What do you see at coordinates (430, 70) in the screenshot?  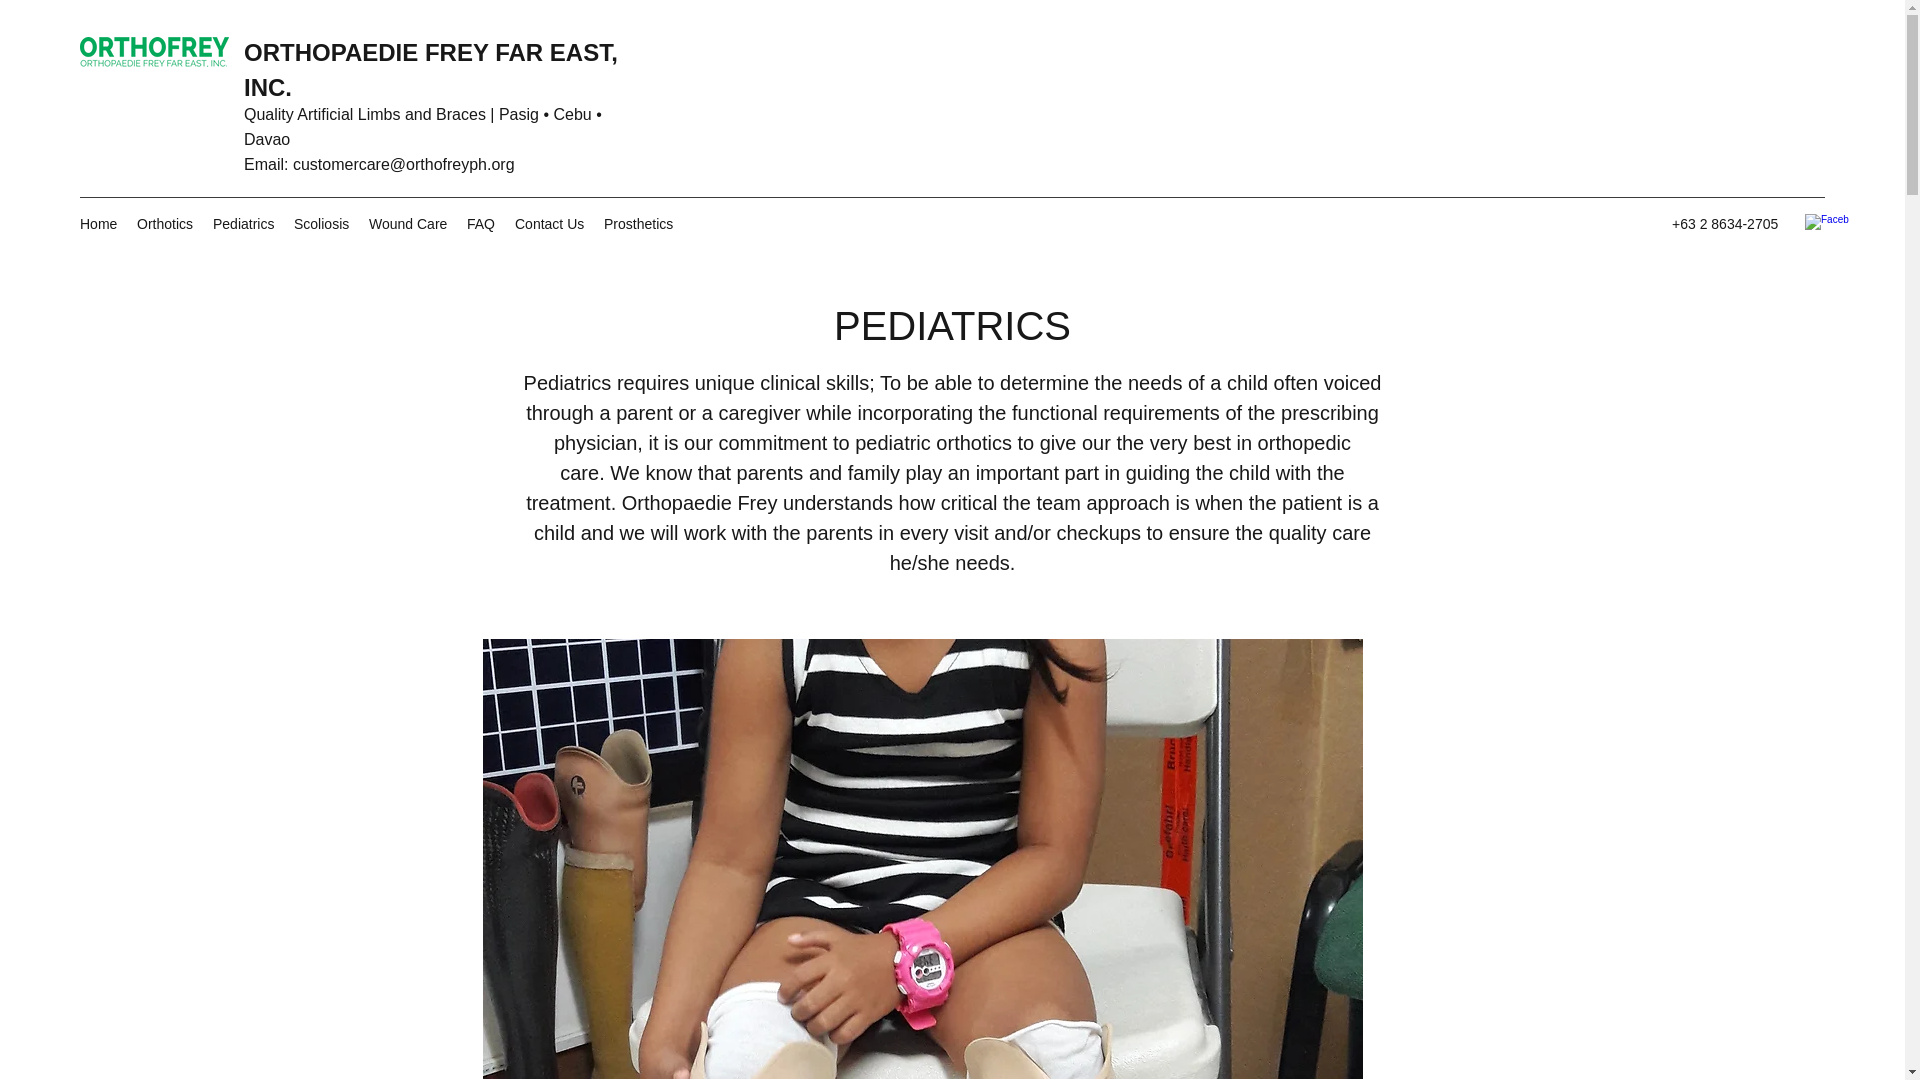 I see `ORTHOPAEDIE FREY FAR EAST, INC.` at bounding box center [430, 70].